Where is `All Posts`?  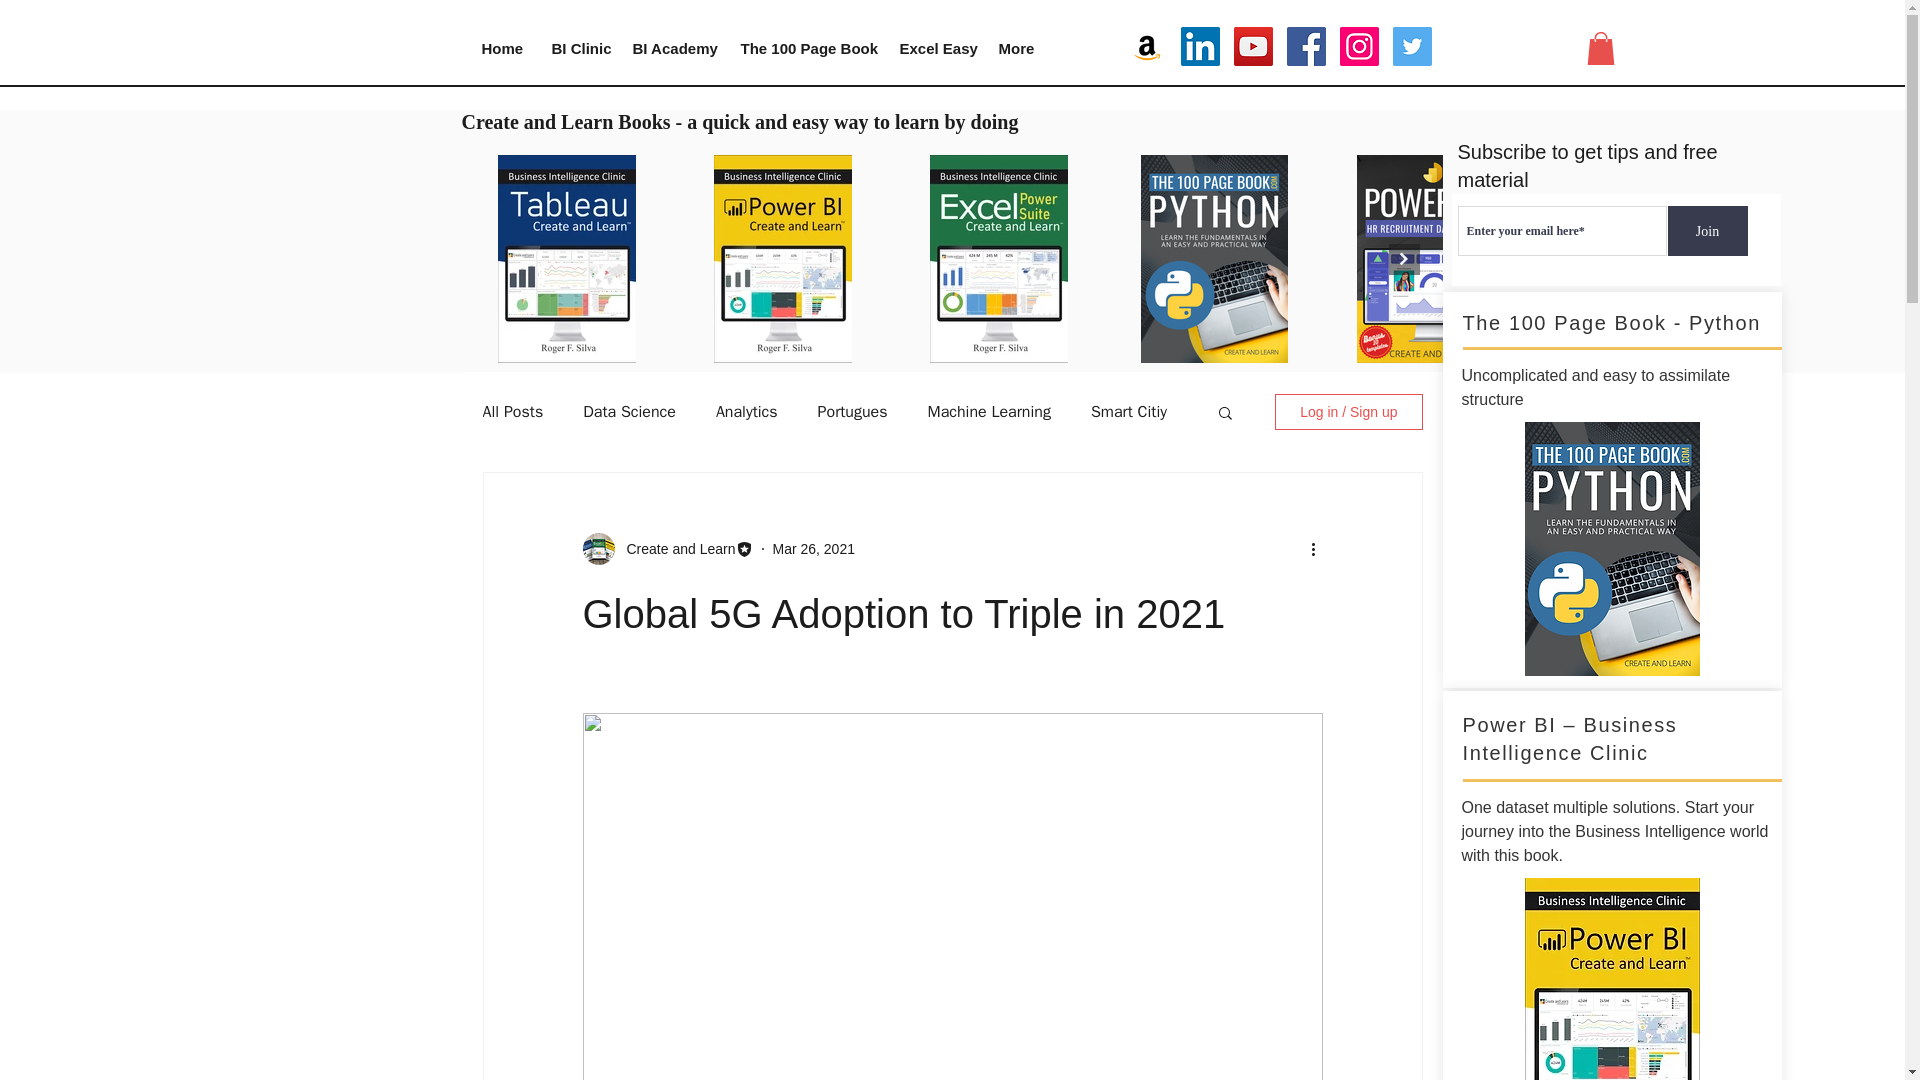
All Posts is located at coordinates (512, 412).